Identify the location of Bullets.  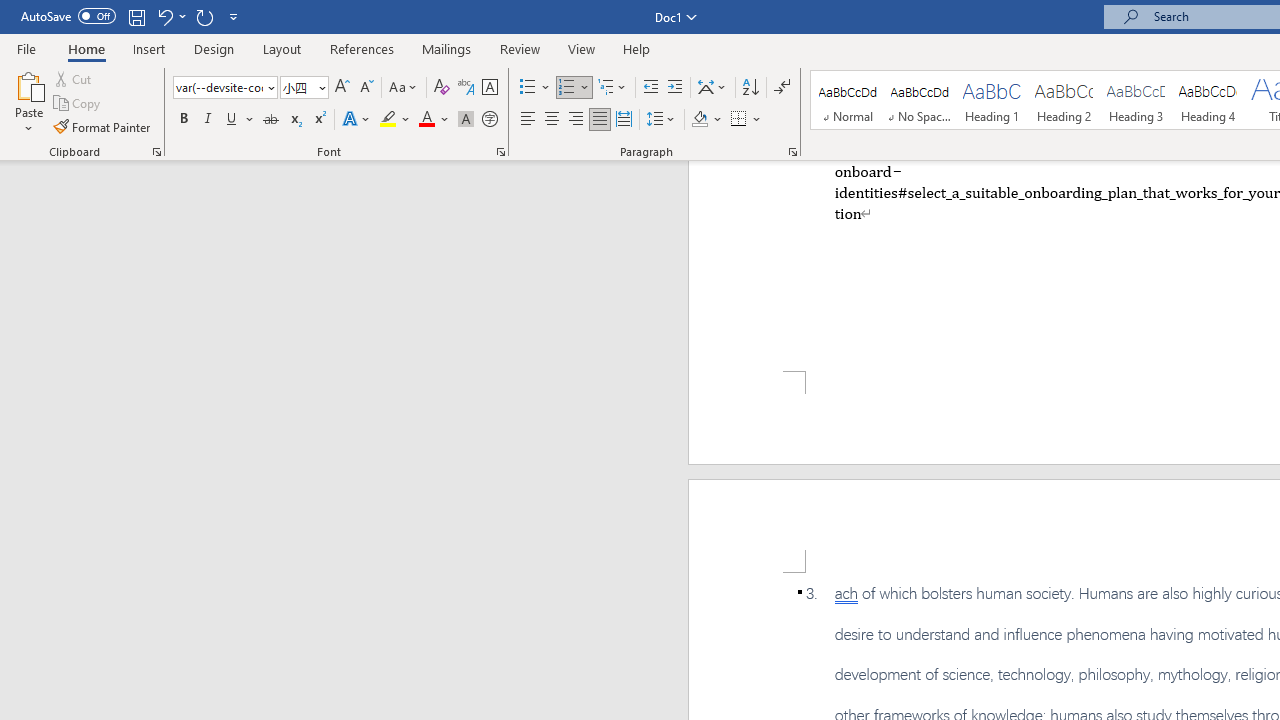
(536, 88).